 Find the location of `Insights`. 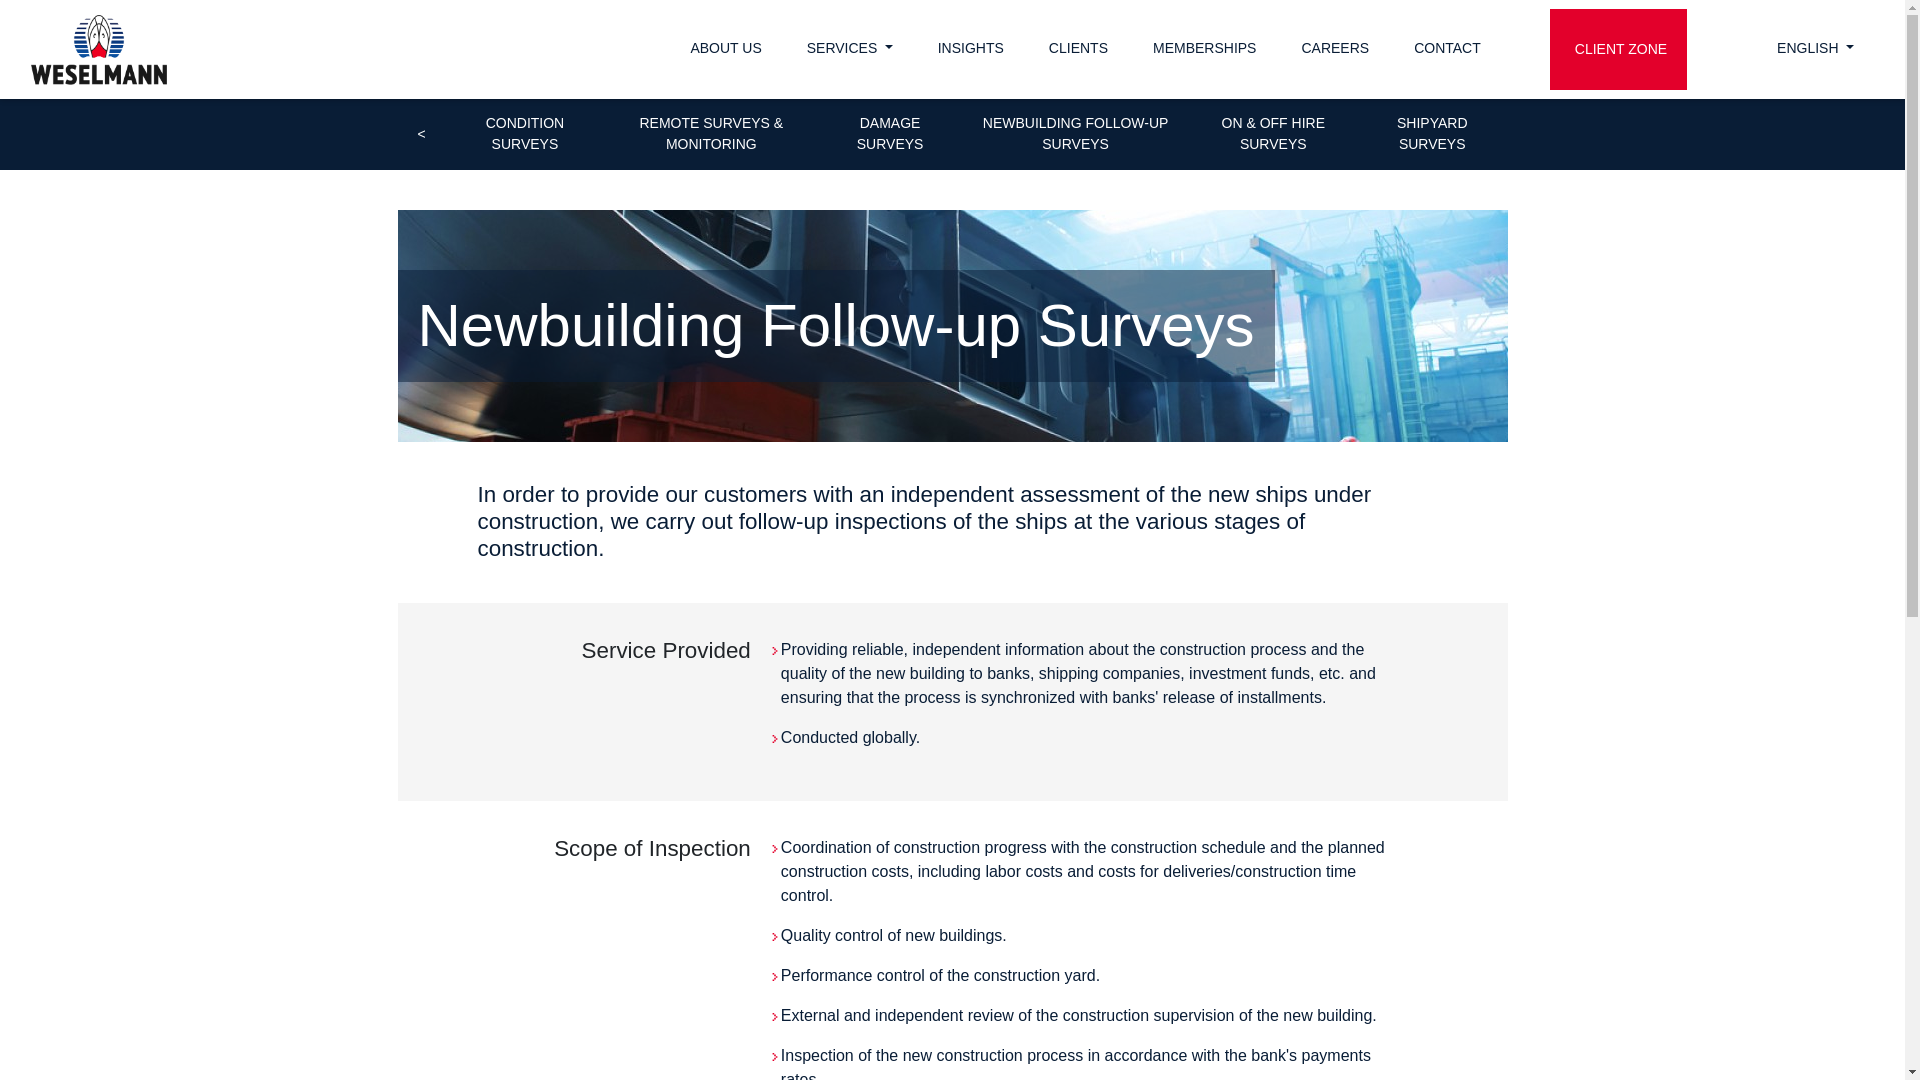

Insights is located at coordinates (968, 48).